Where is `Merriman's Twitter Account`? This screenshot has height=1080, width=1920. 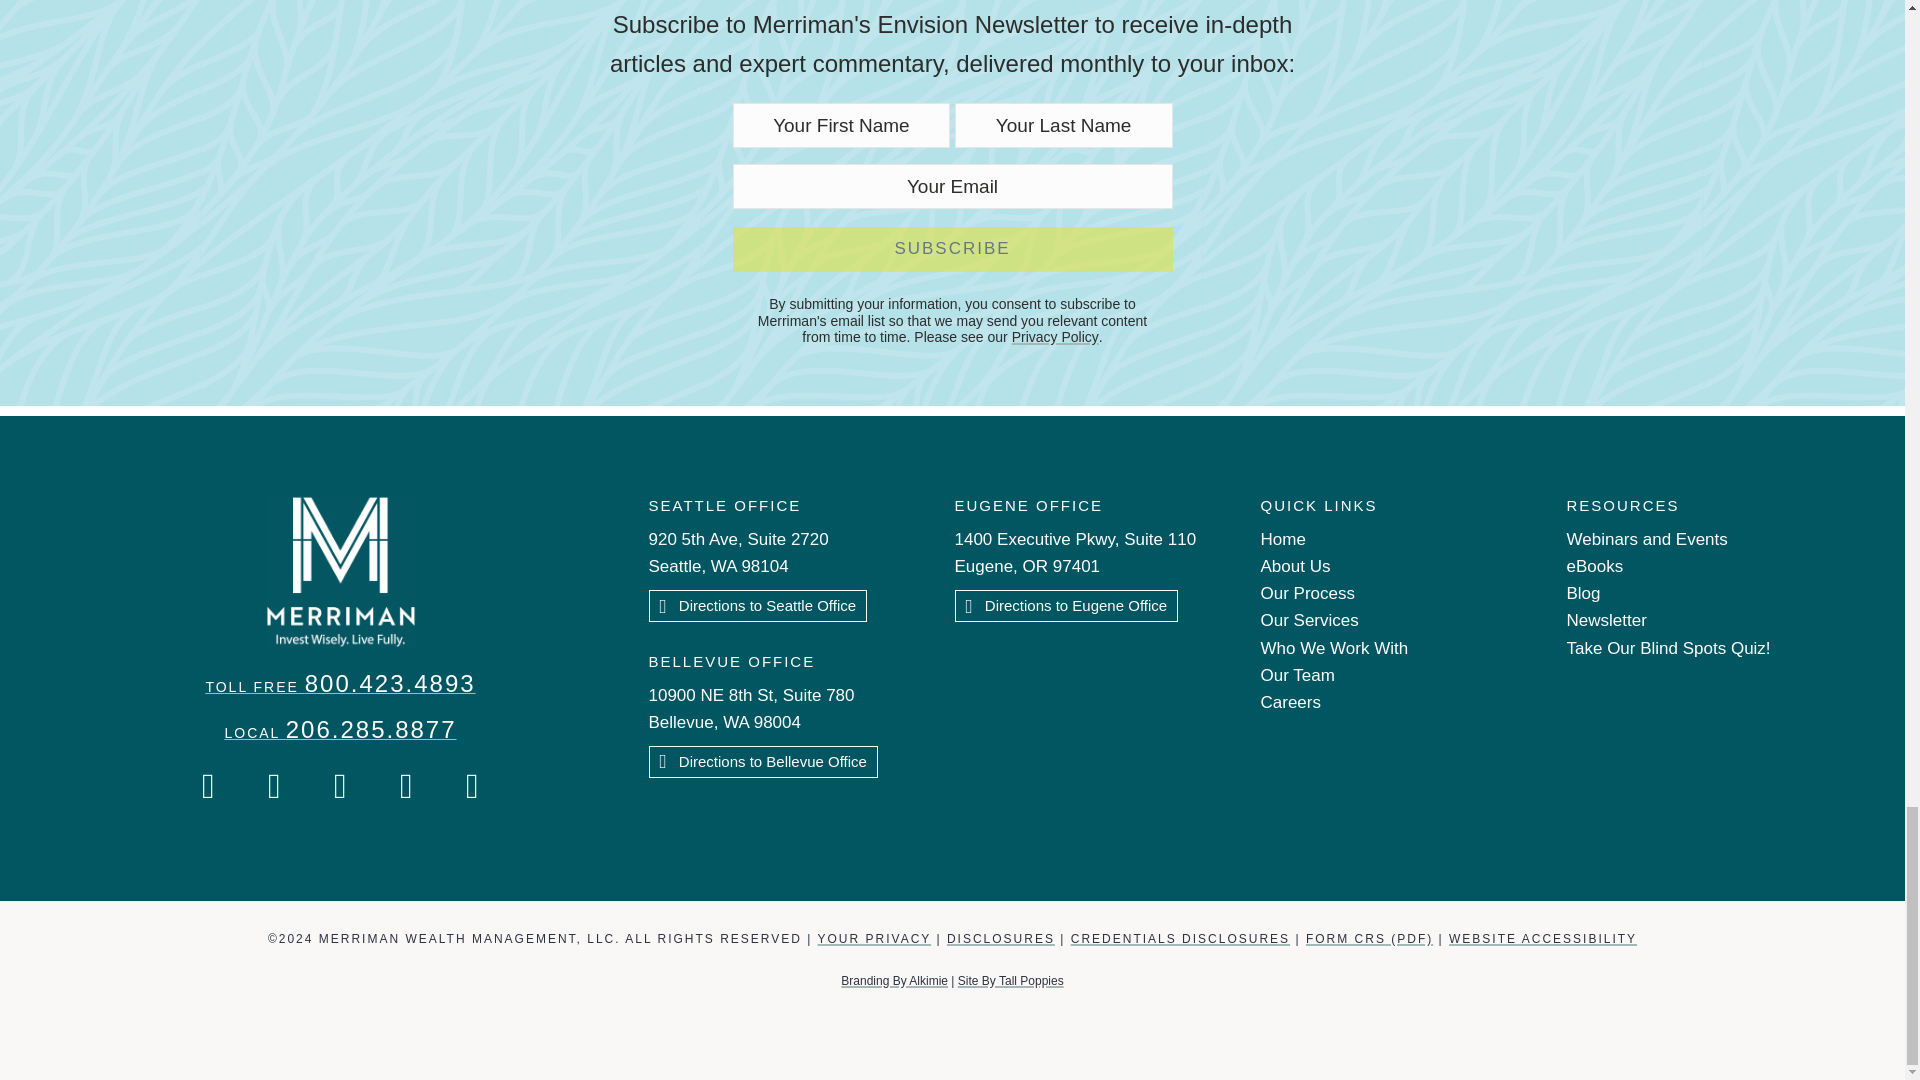 Merriman's Twitter Account is located at coordinates (341, 786).